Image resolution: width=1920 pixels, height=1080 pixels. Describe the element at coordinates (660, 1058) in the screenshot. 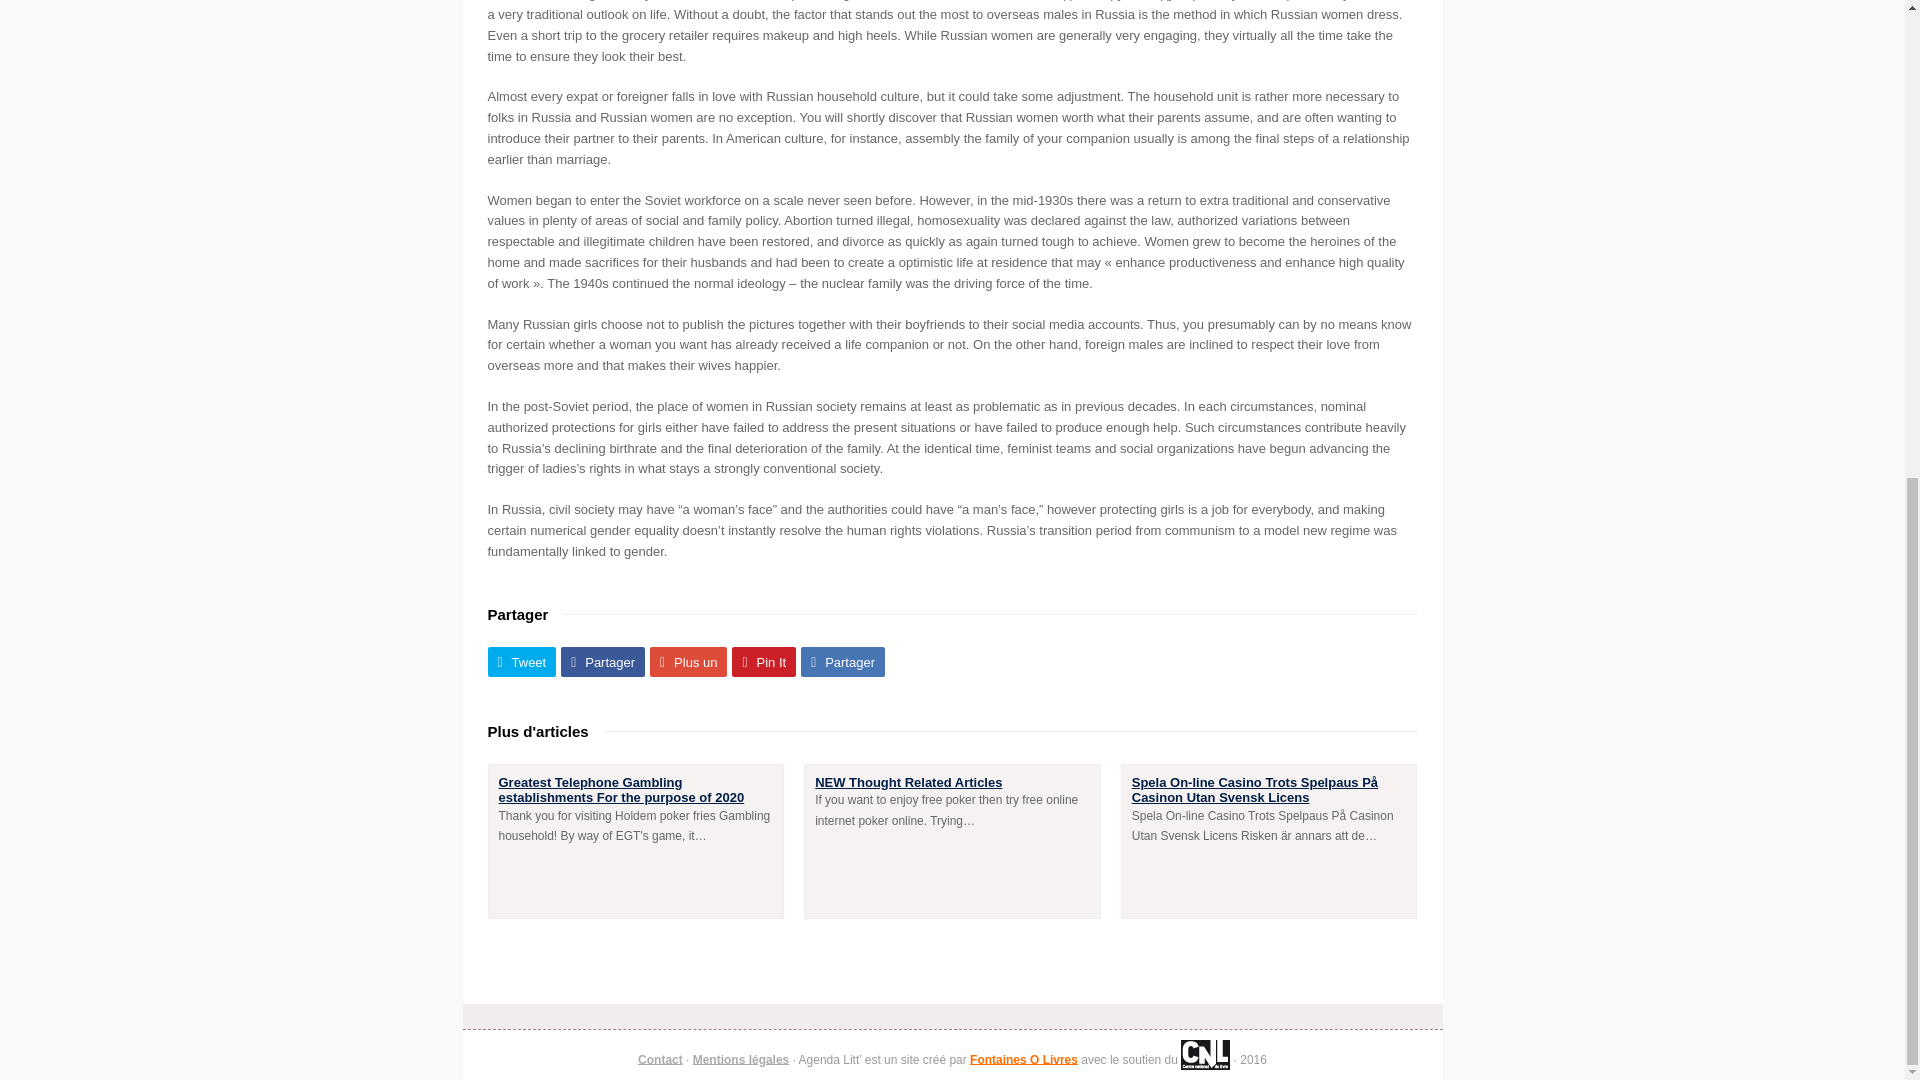

I see `Contact` at that location.